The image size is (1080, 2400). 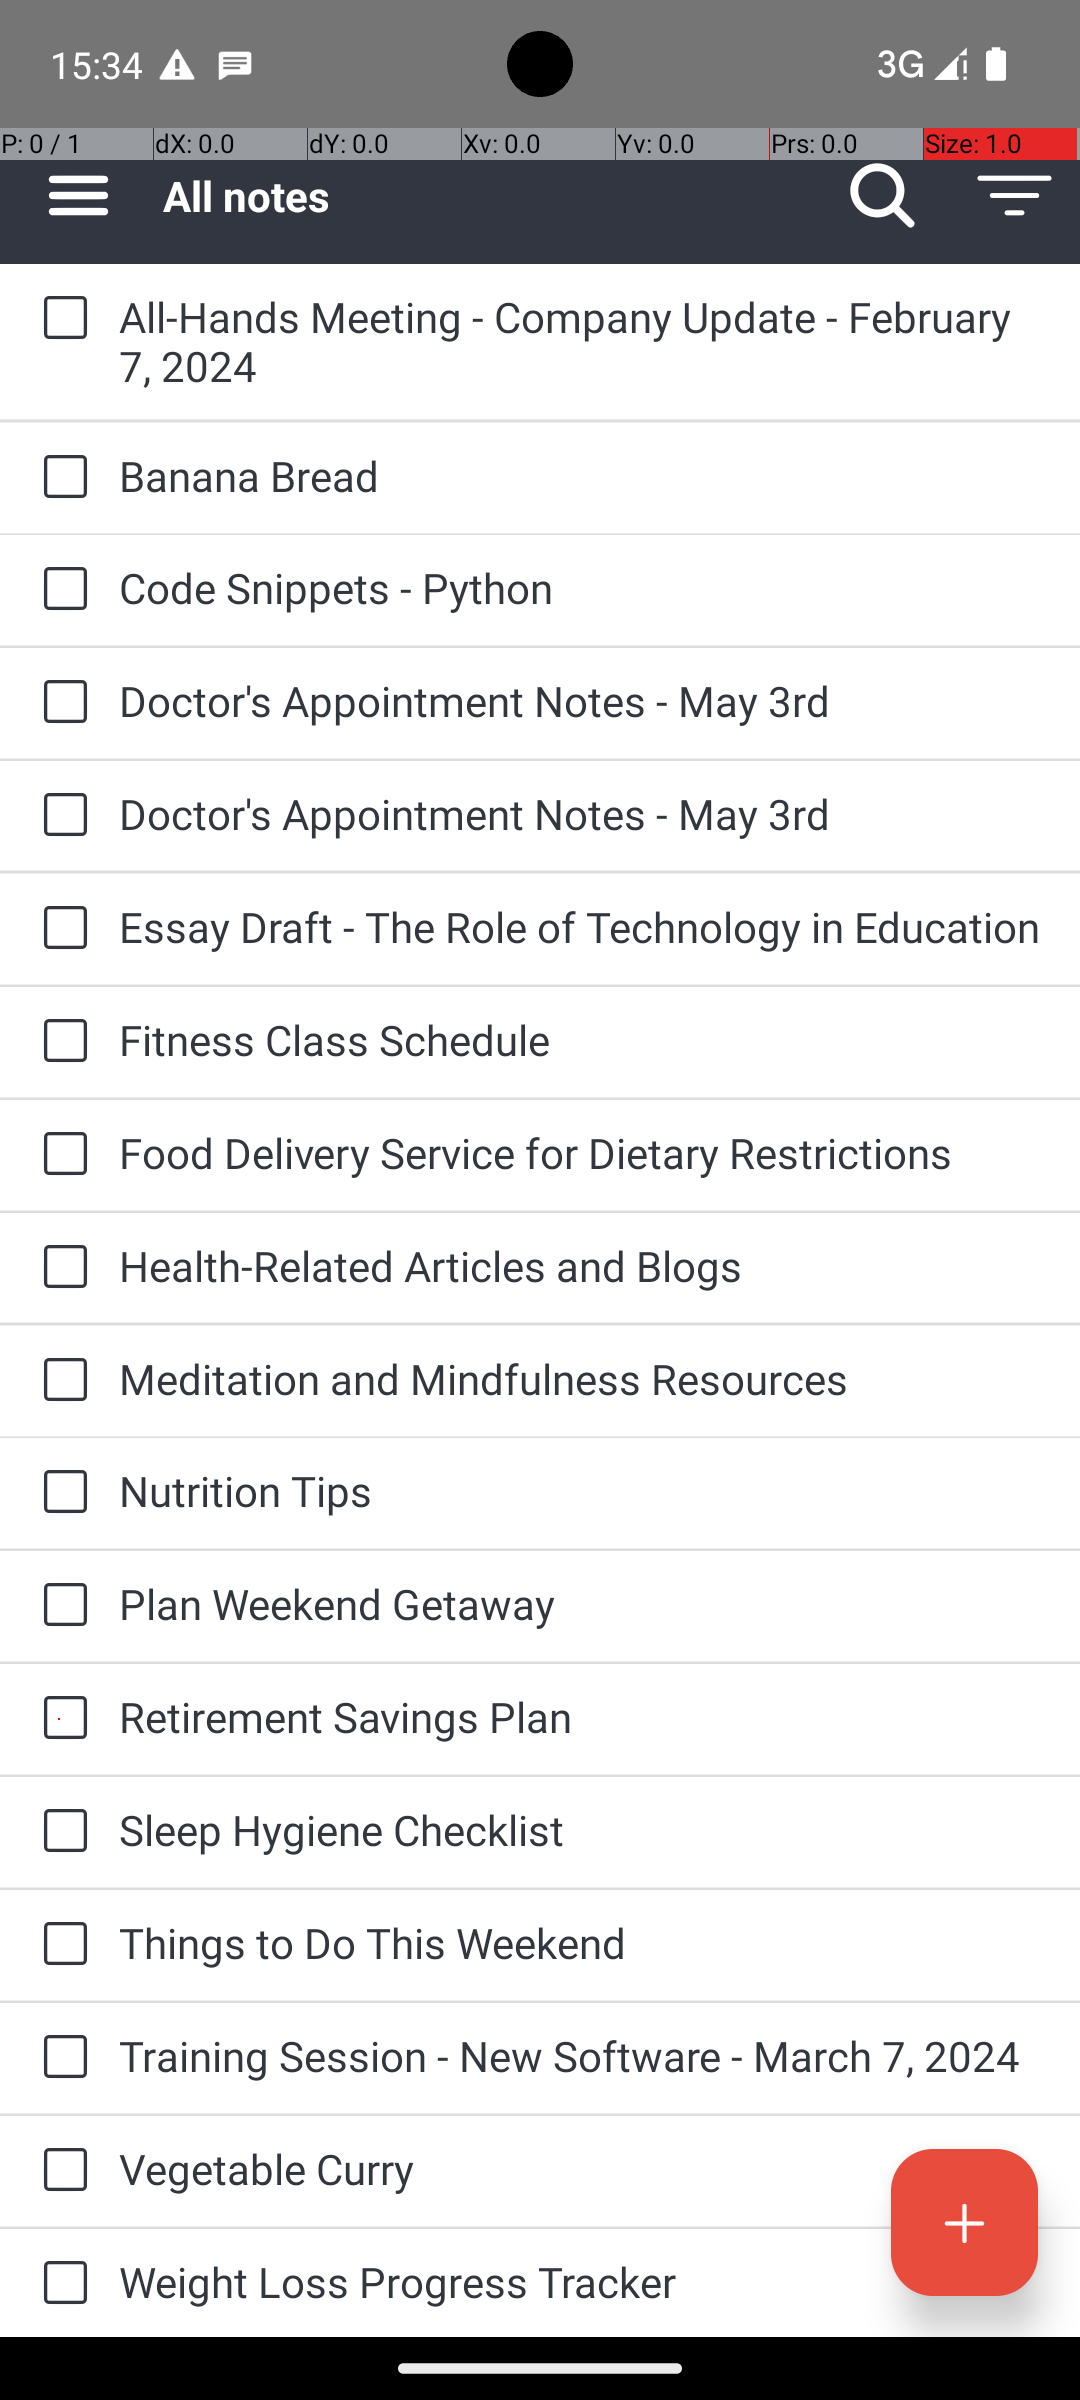 I want to click on , so click(x=78, y=196).